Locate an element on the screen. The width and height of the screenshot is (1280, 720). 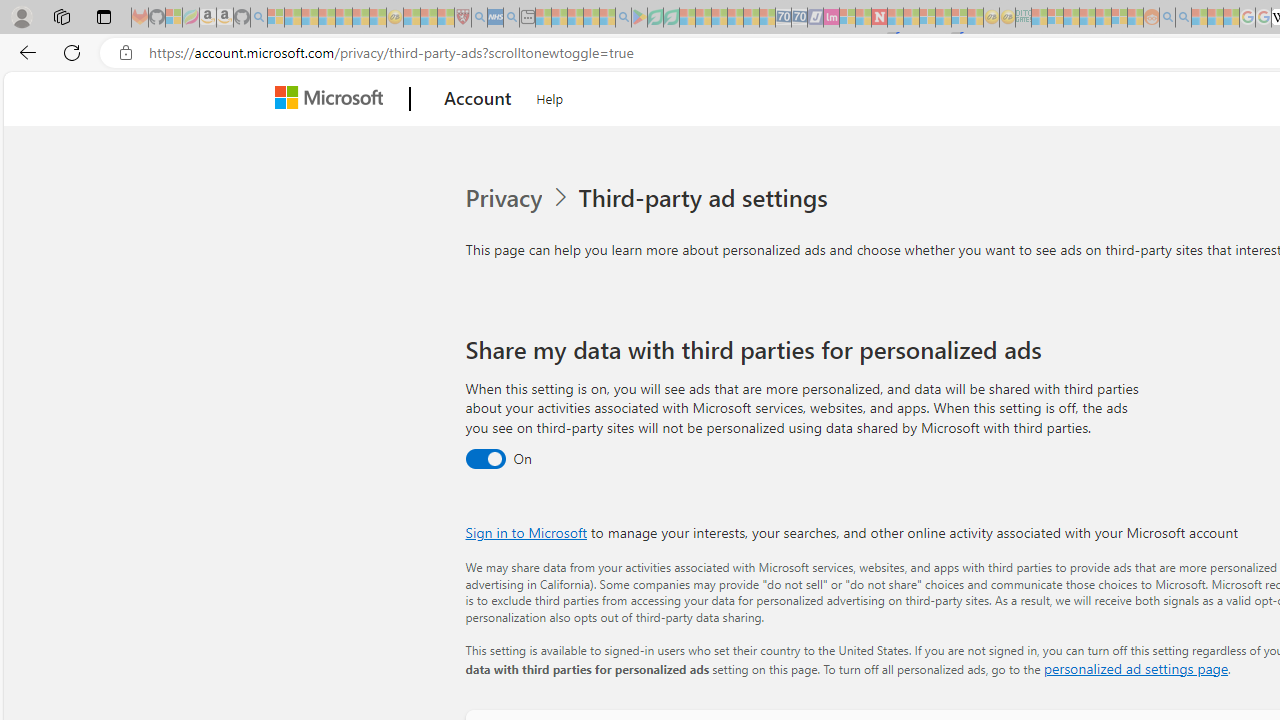
Kinda Frugal - MSN - Sleeping is located at coordinates (1103, 18).